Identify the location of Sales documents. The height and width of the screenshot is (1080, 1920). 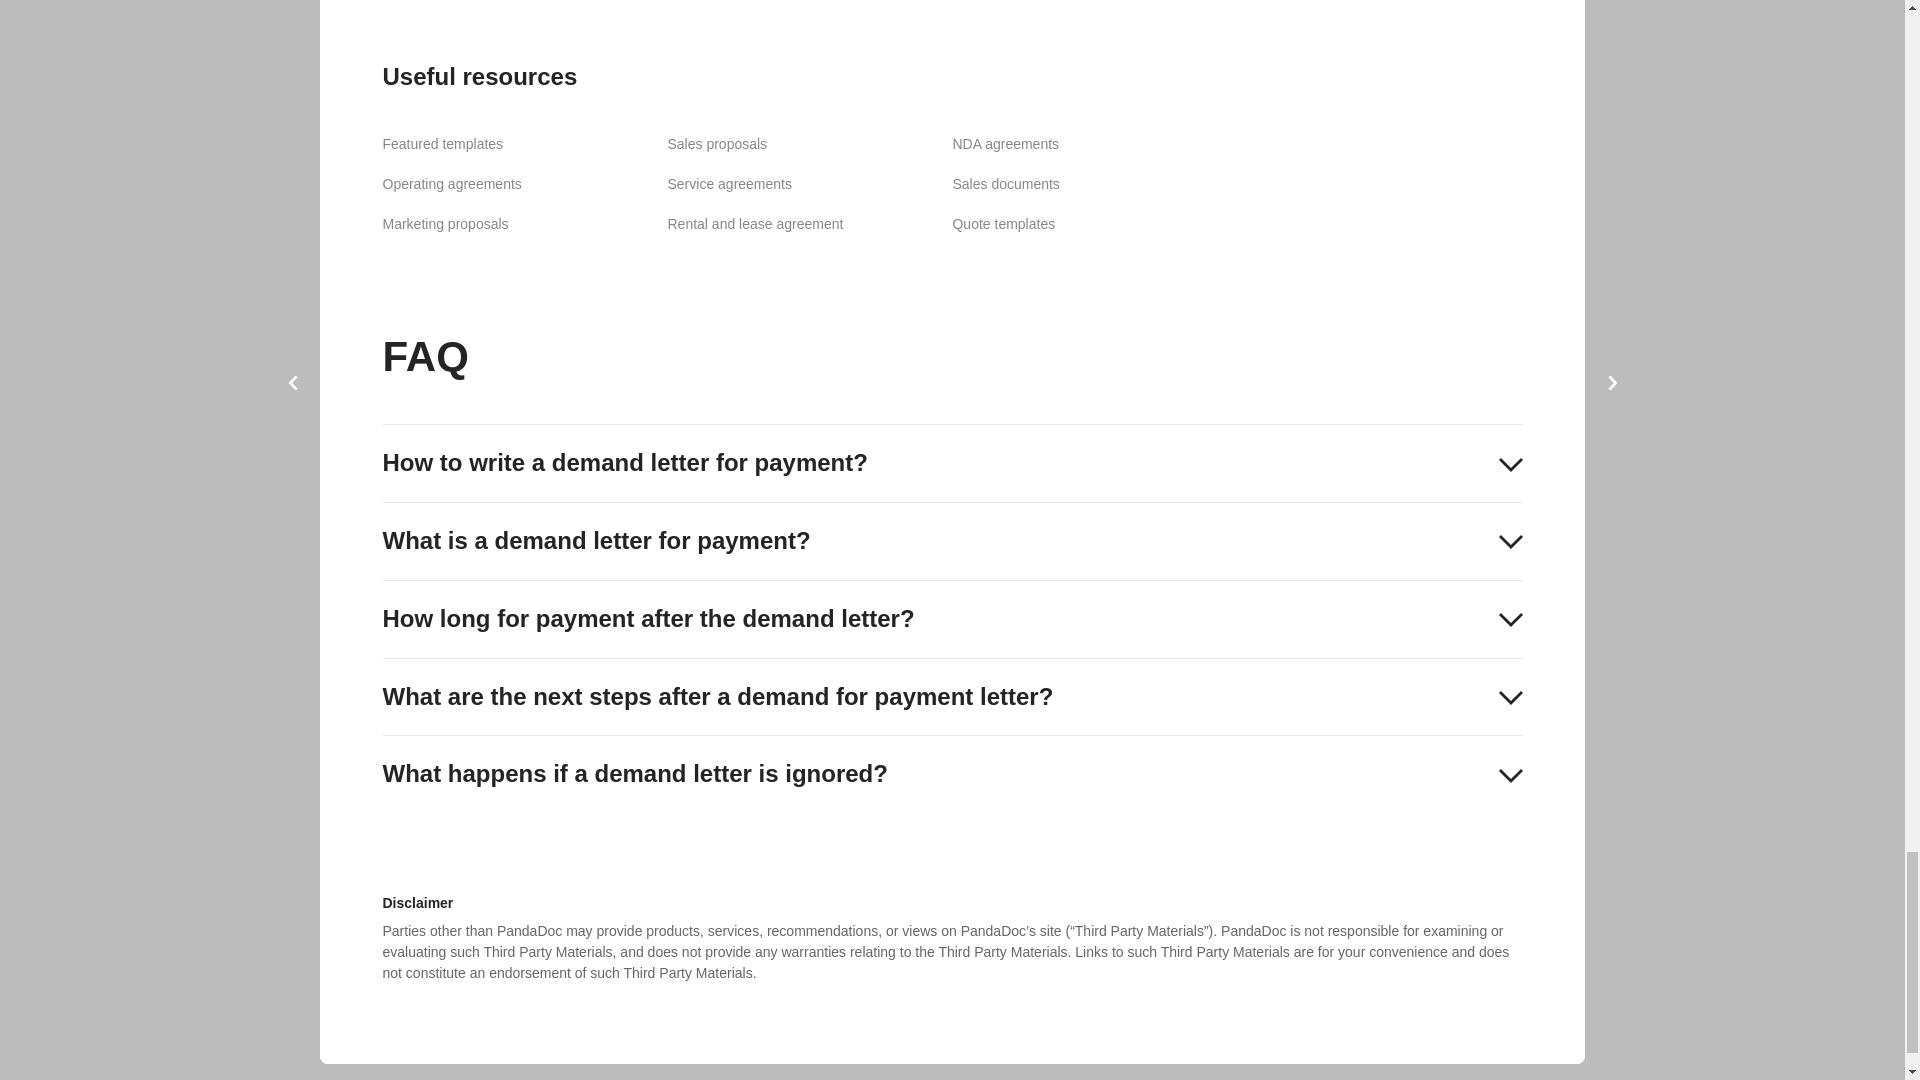
(1006, 184).